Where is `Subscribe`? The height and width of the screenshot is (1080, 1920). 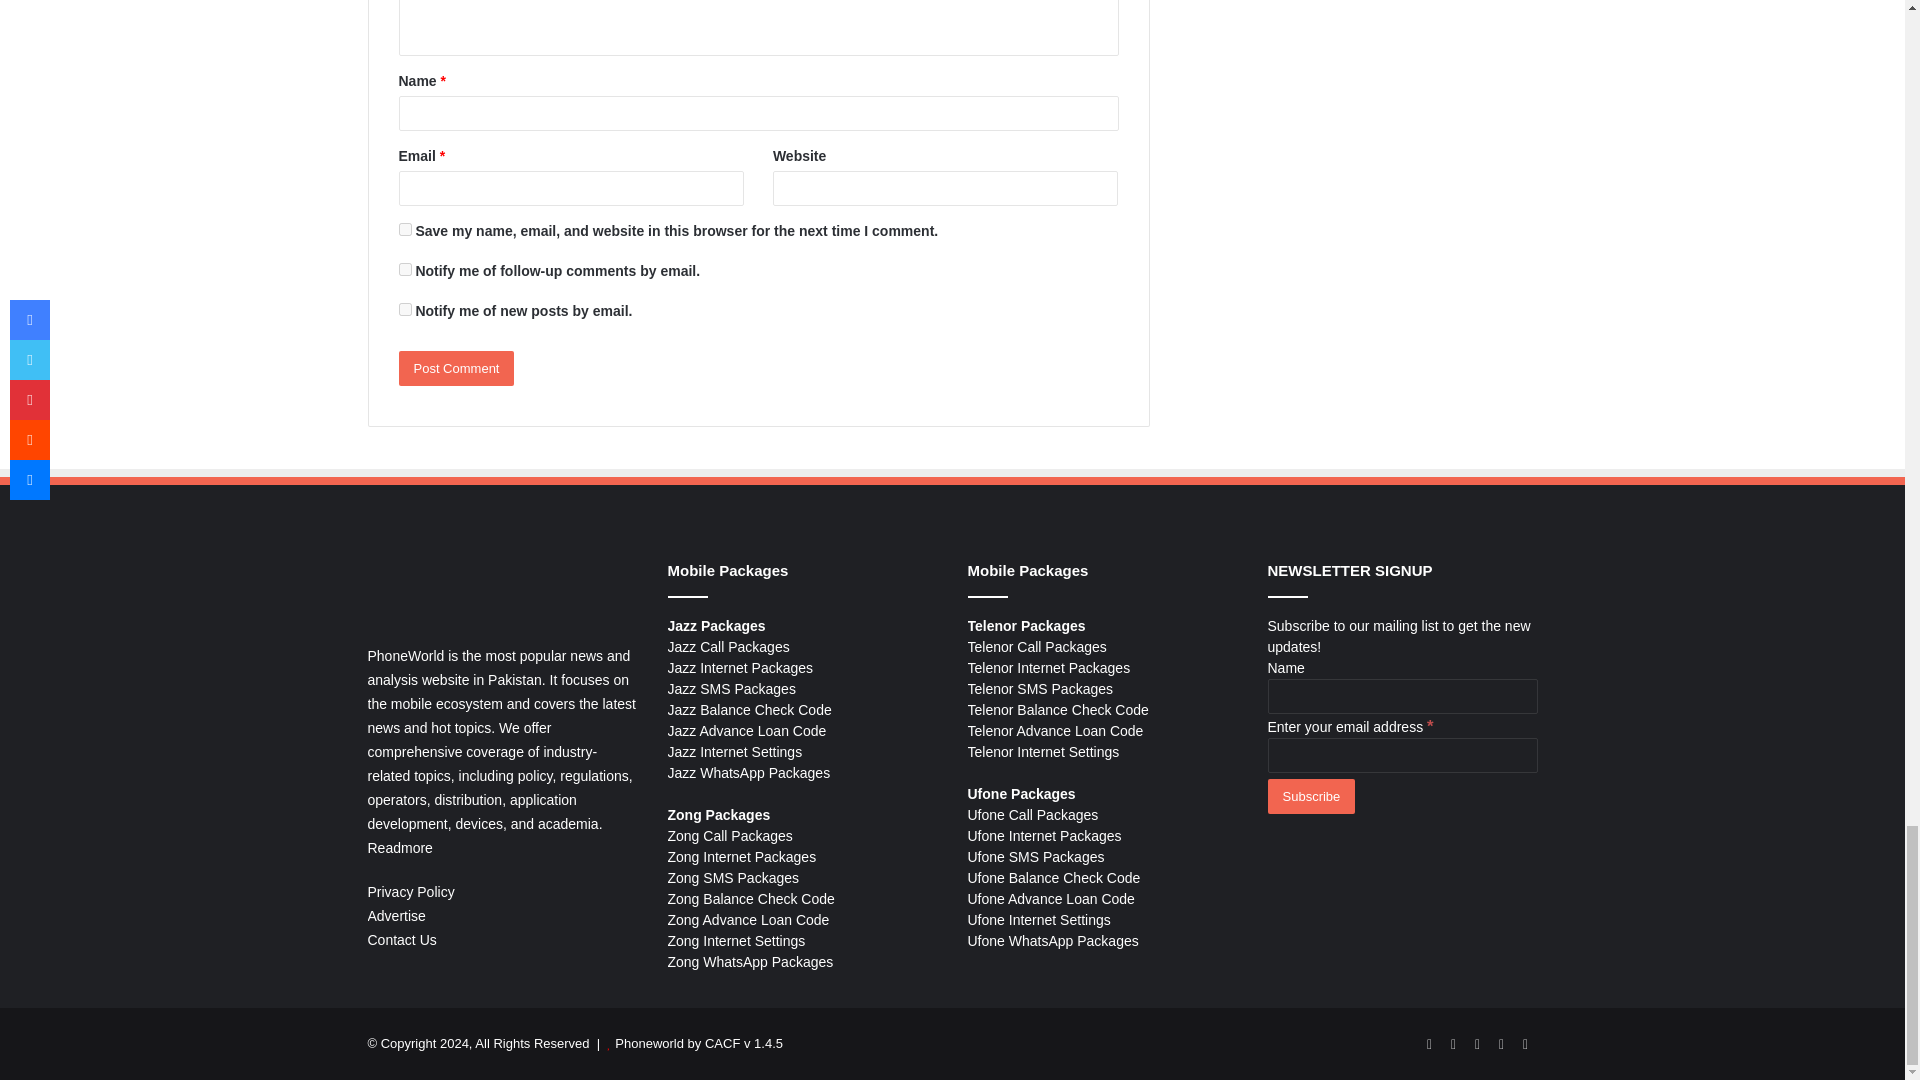 Subscribe is located at coordinates (1311, 796).